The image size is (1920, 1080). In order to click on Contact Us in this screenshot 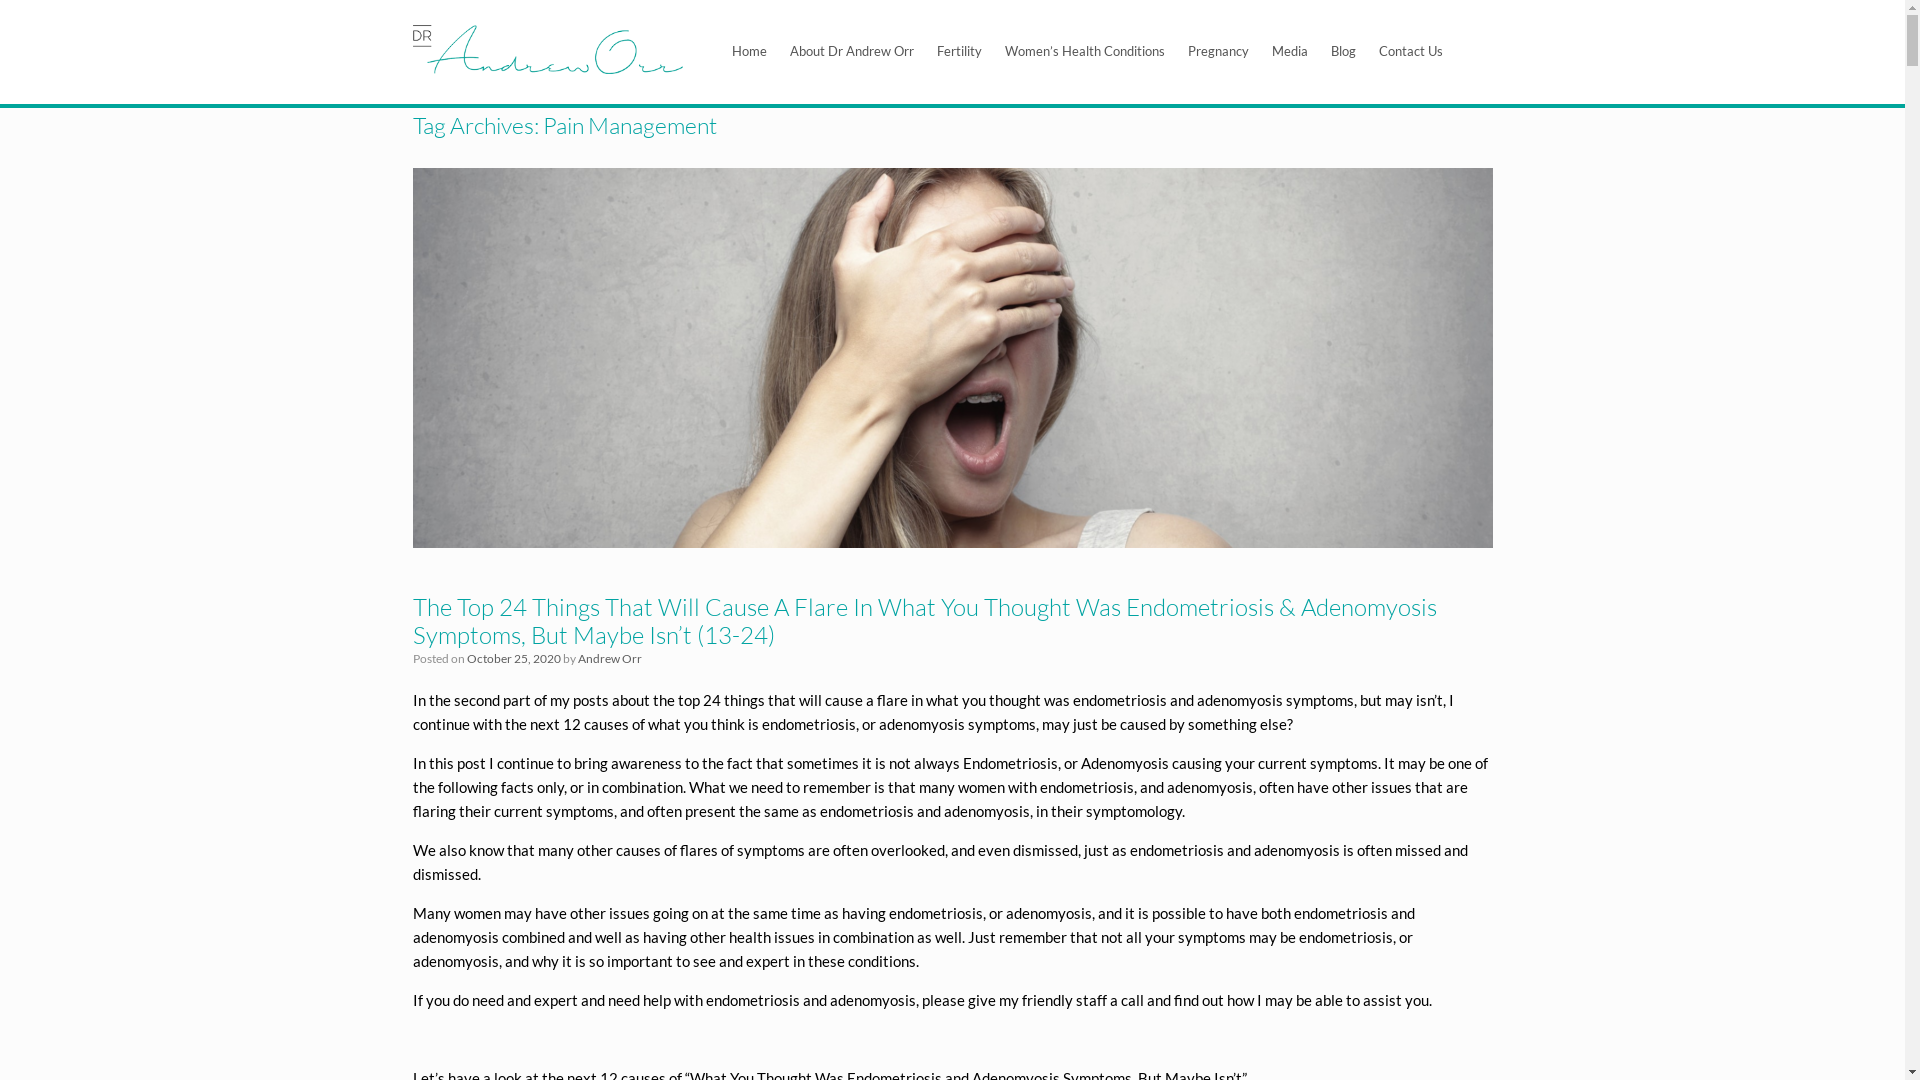, I will do `click(1411, 52)`.